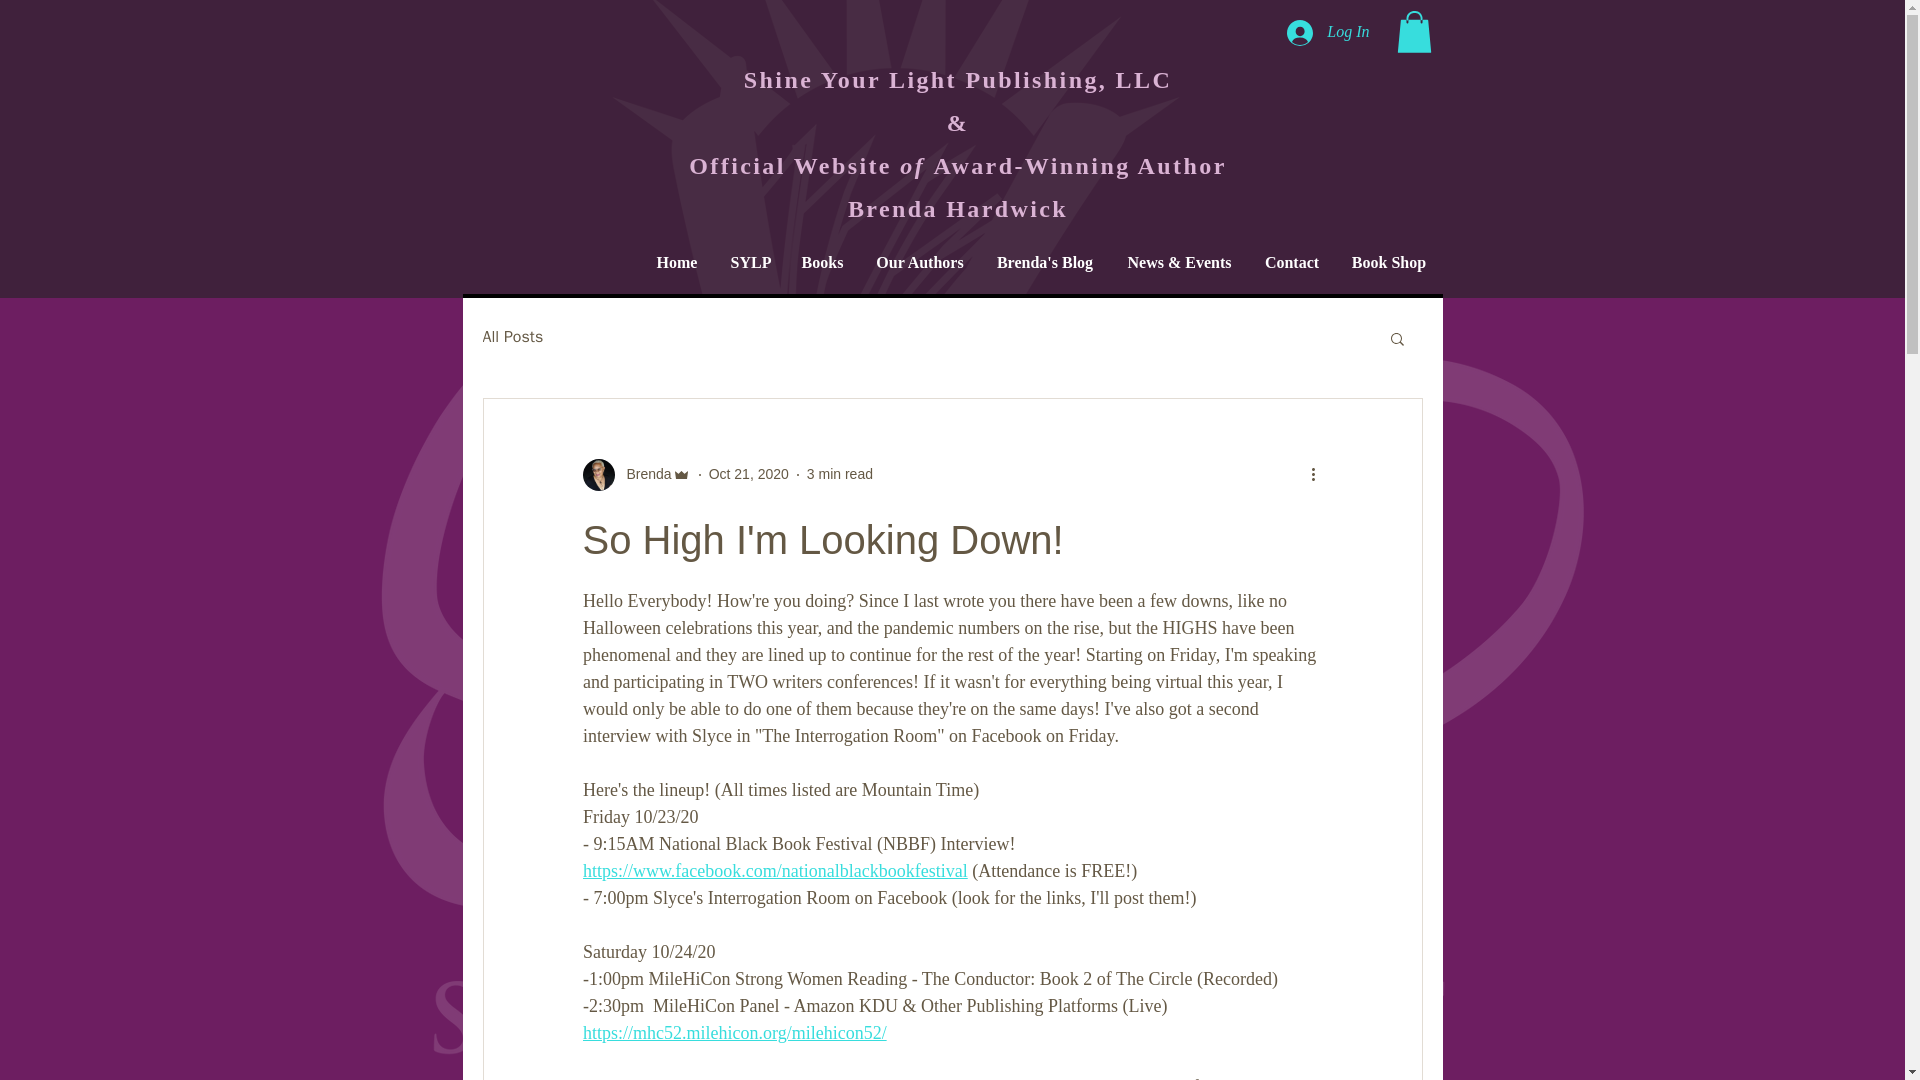 Image resolution: width=1920 pixels, height=1080 pixels. I want to click on Contact, so click(1291, 262).